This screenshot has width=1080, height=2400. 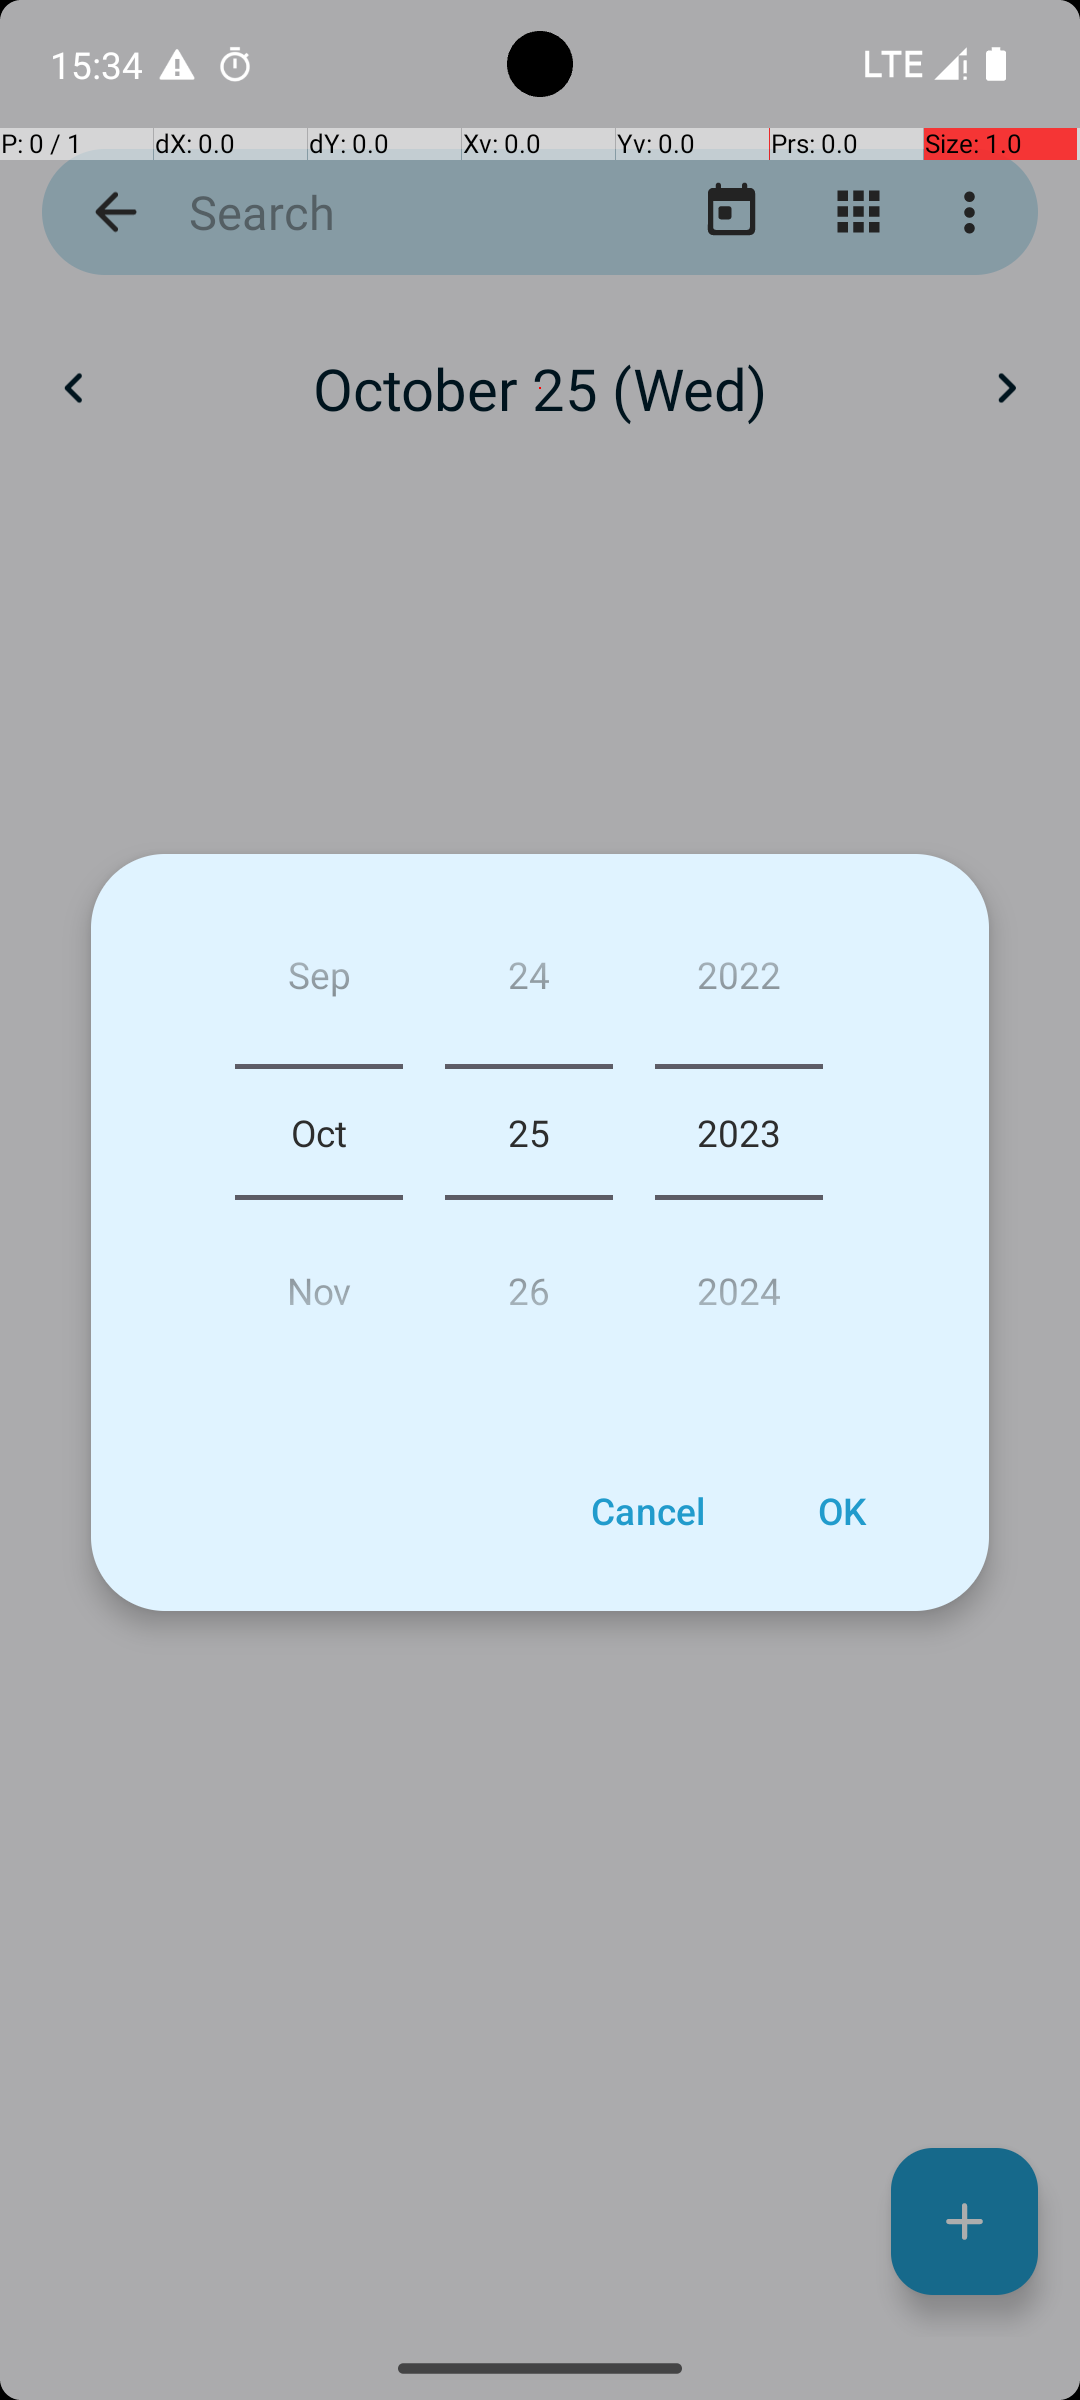 I want to click on Nov, so click(x=319, y=1282).